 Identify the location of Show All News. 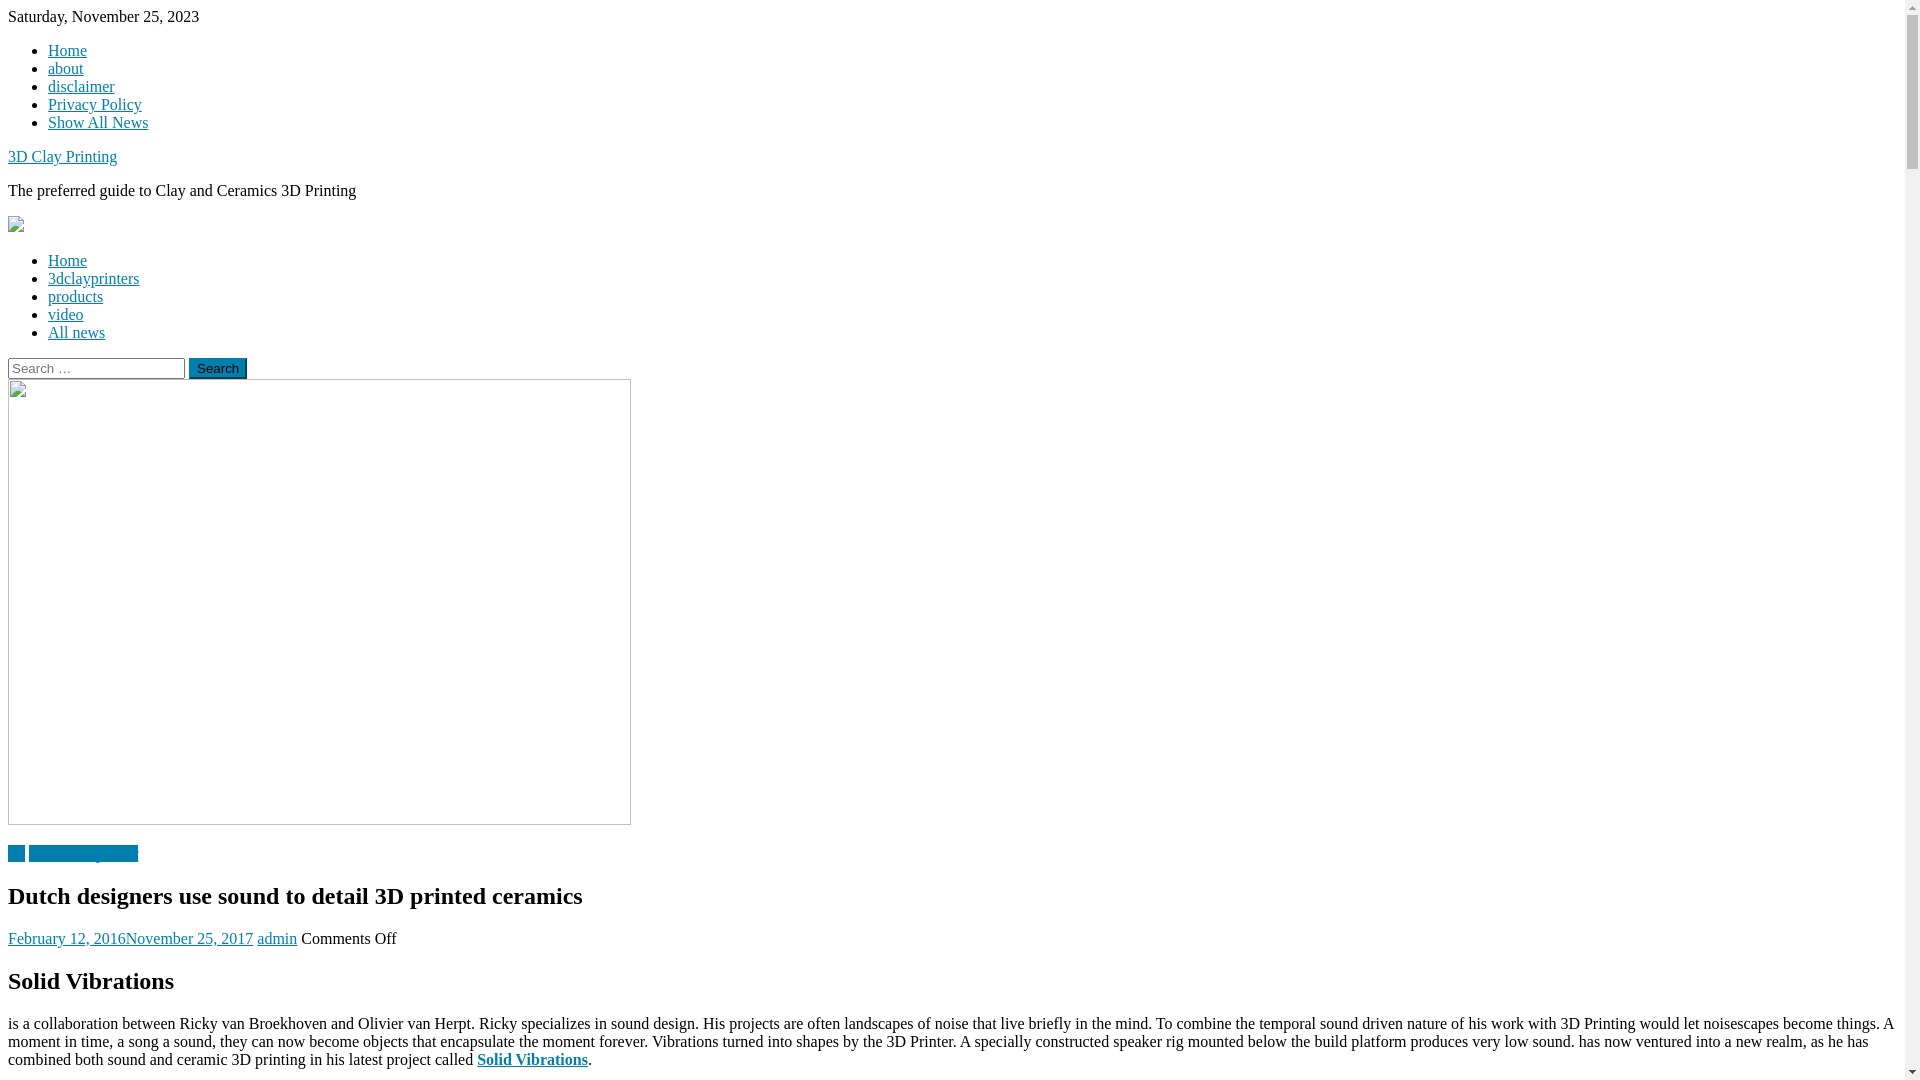
(98, 122).